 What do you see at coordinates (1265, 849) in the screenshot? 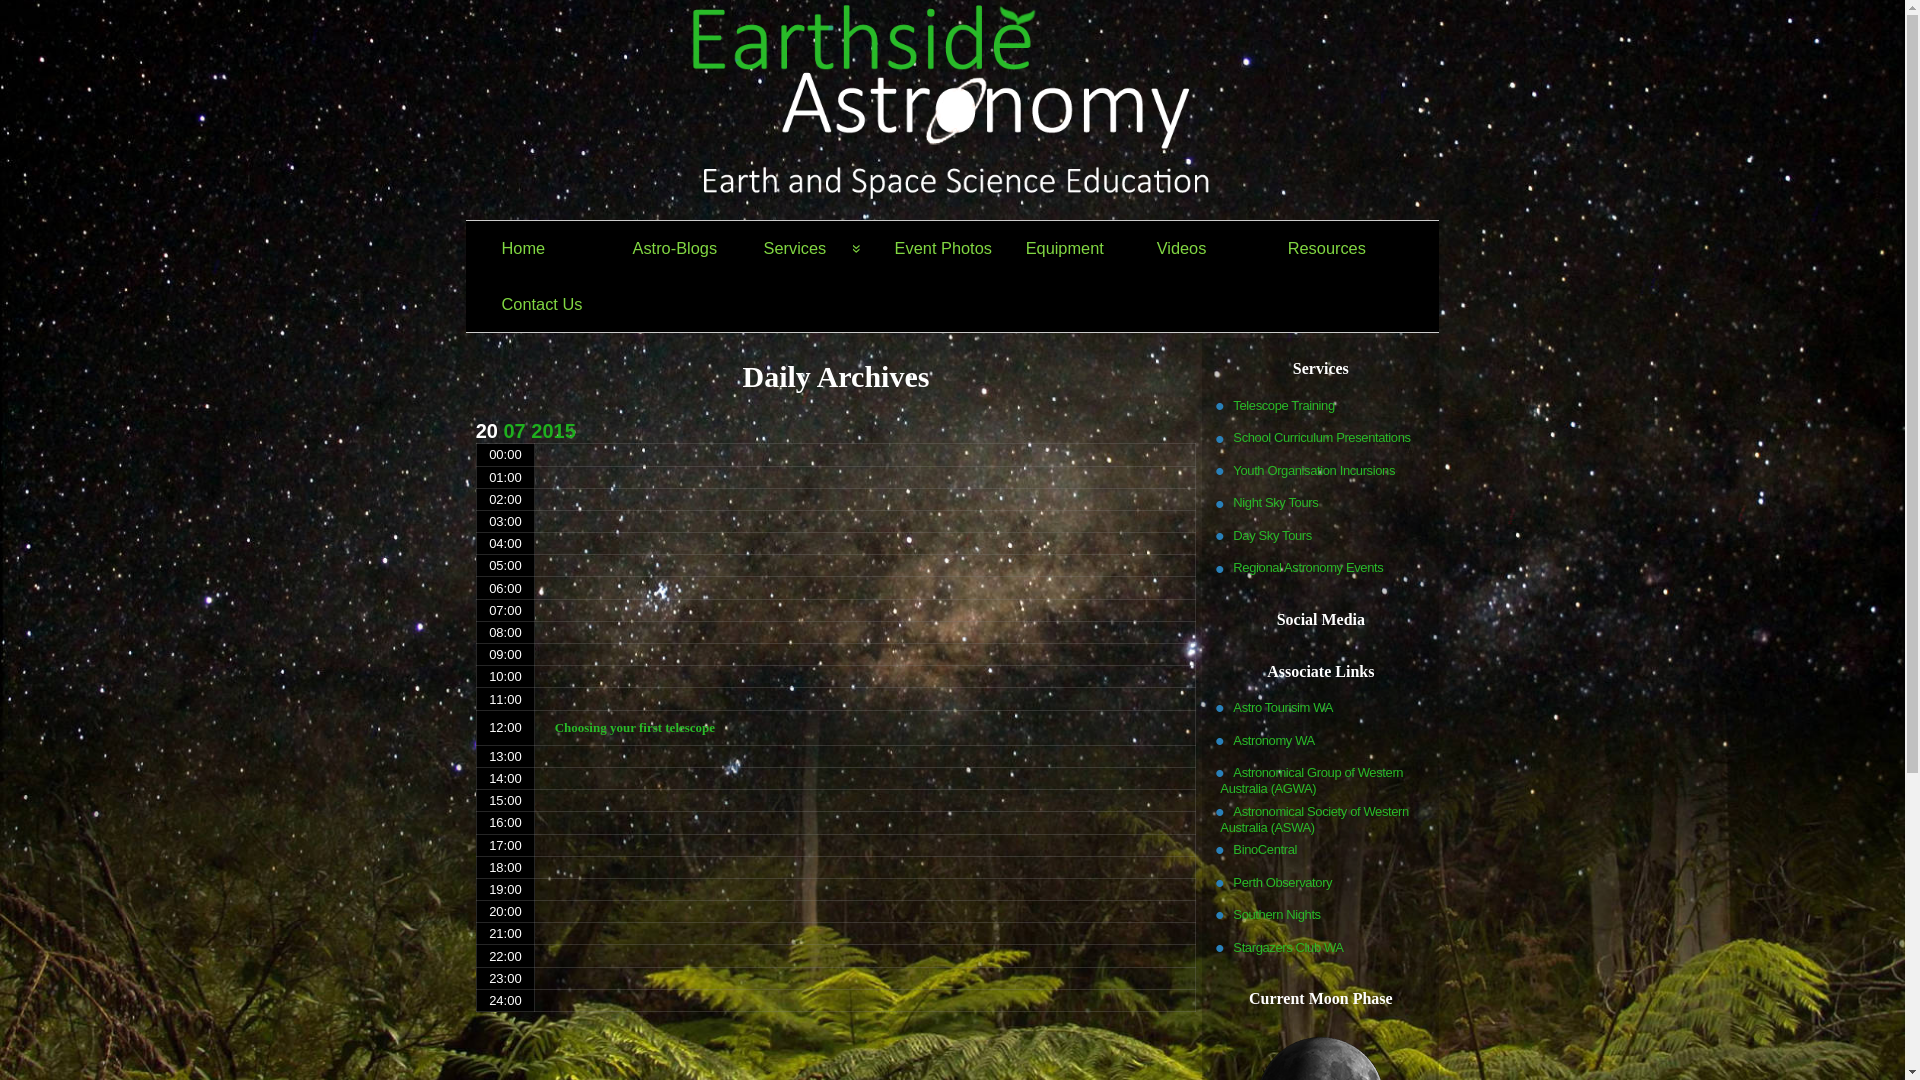
I see `BinoCentral` at bounding box center [1265, 849].